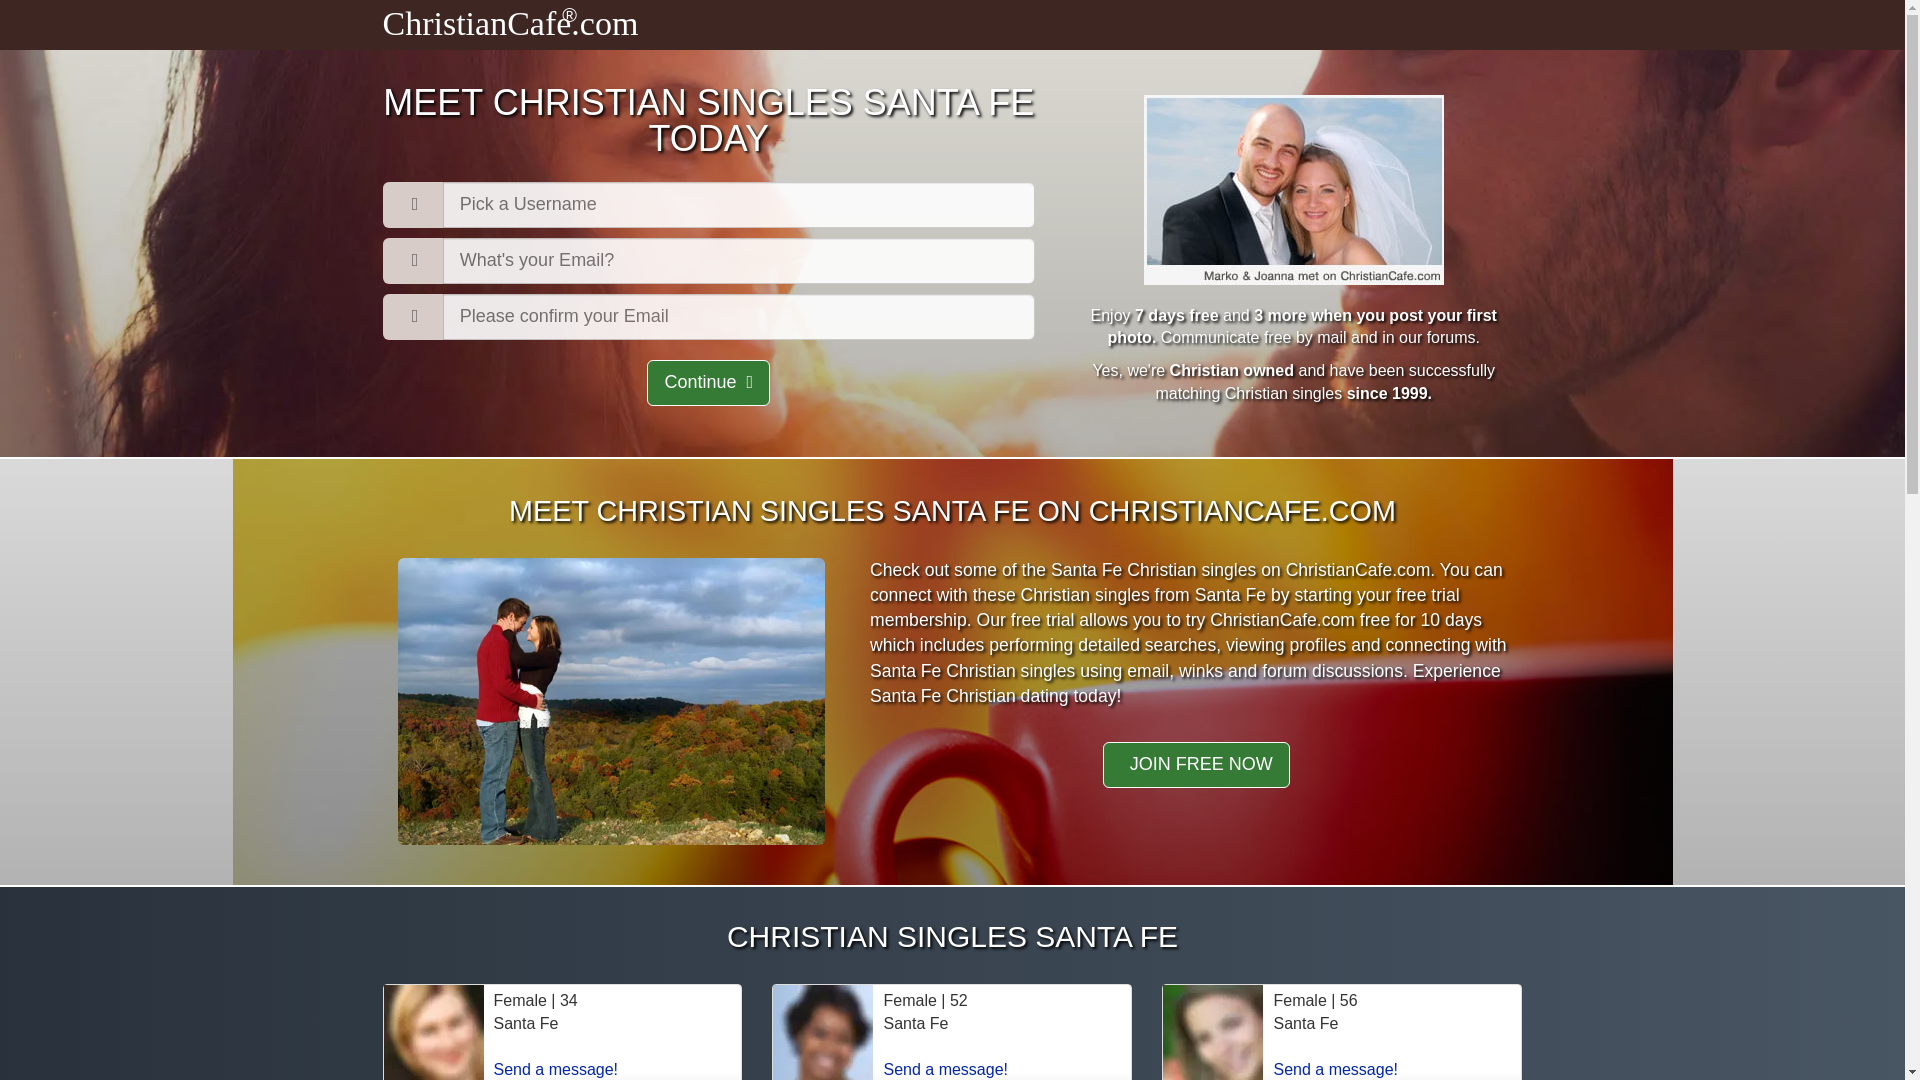  Describe the element at coordinates (1196, 764) in the screenshot. I see ` JOIN FREE NOW` at that location.